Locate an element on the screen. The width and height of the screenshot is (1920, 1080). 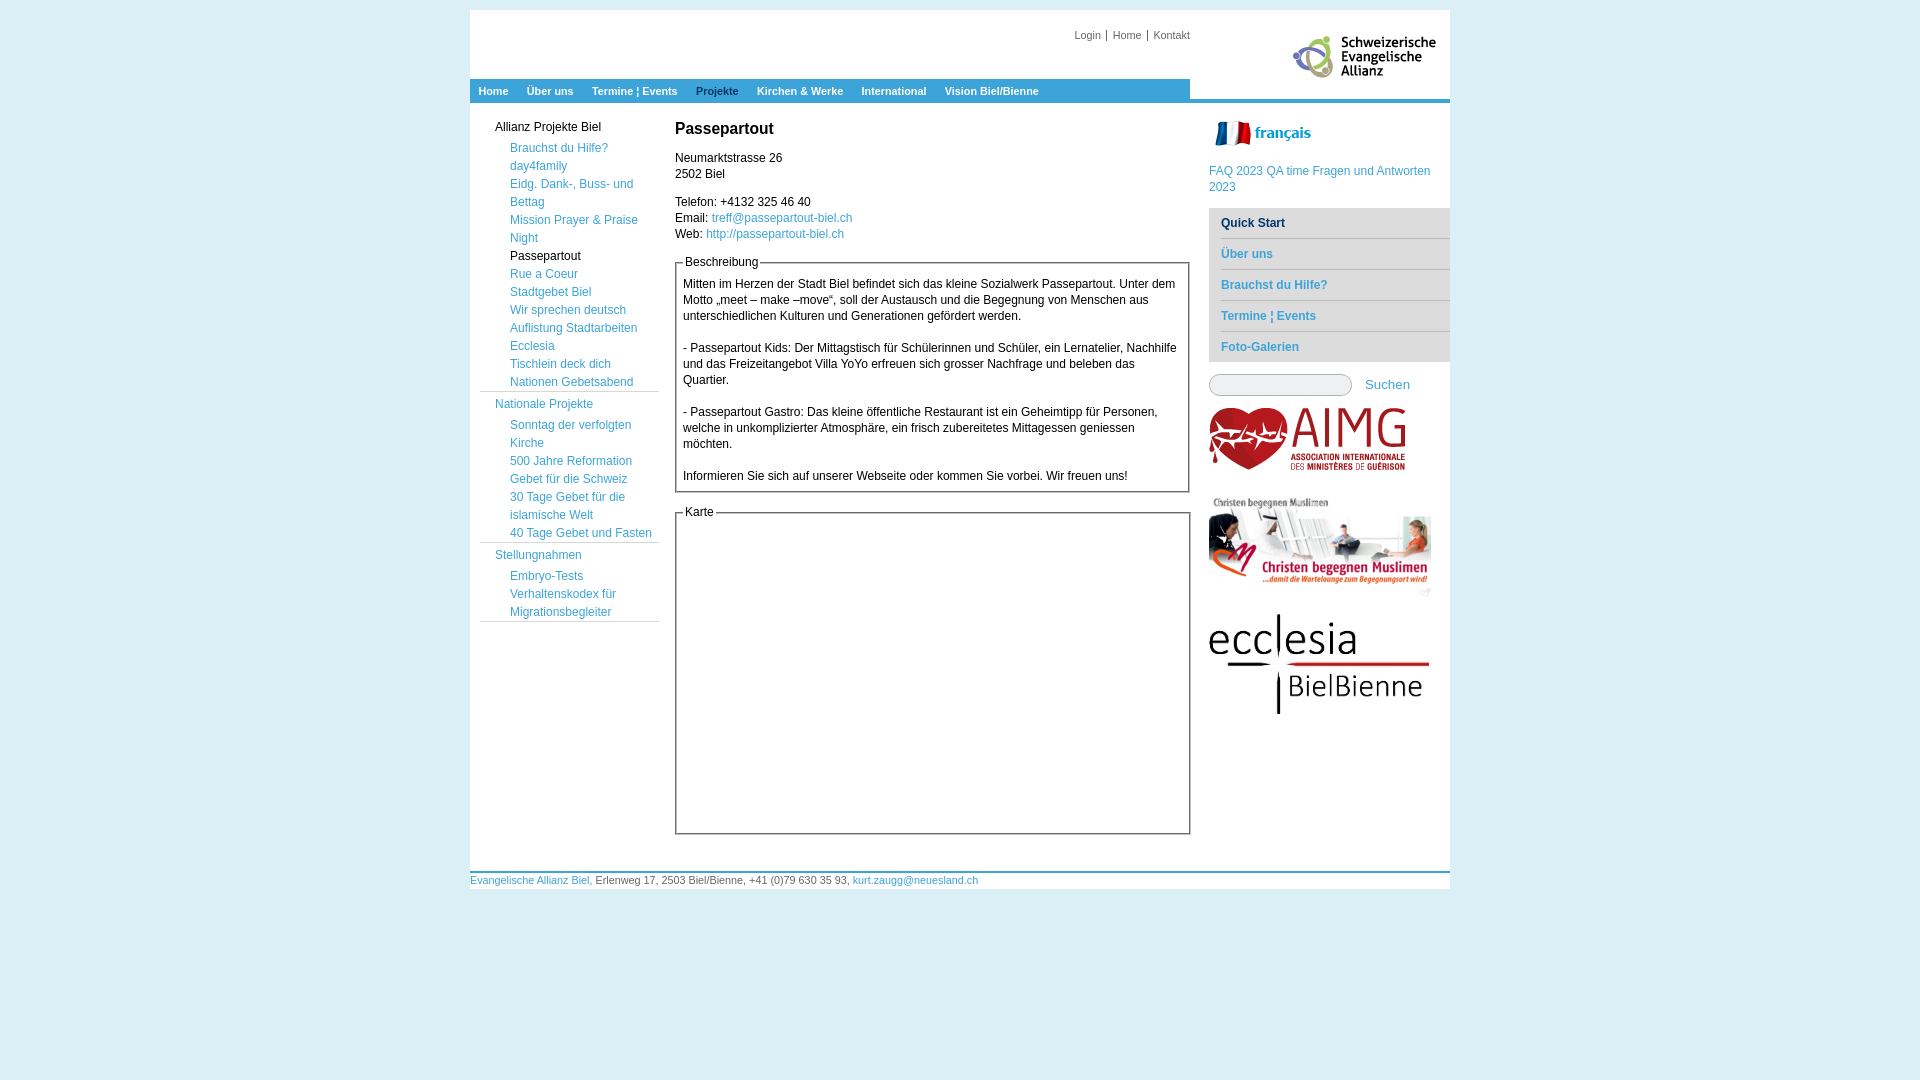
Eidg. Dank-, Buss- und Bettag is located at coordinates (577, 193).